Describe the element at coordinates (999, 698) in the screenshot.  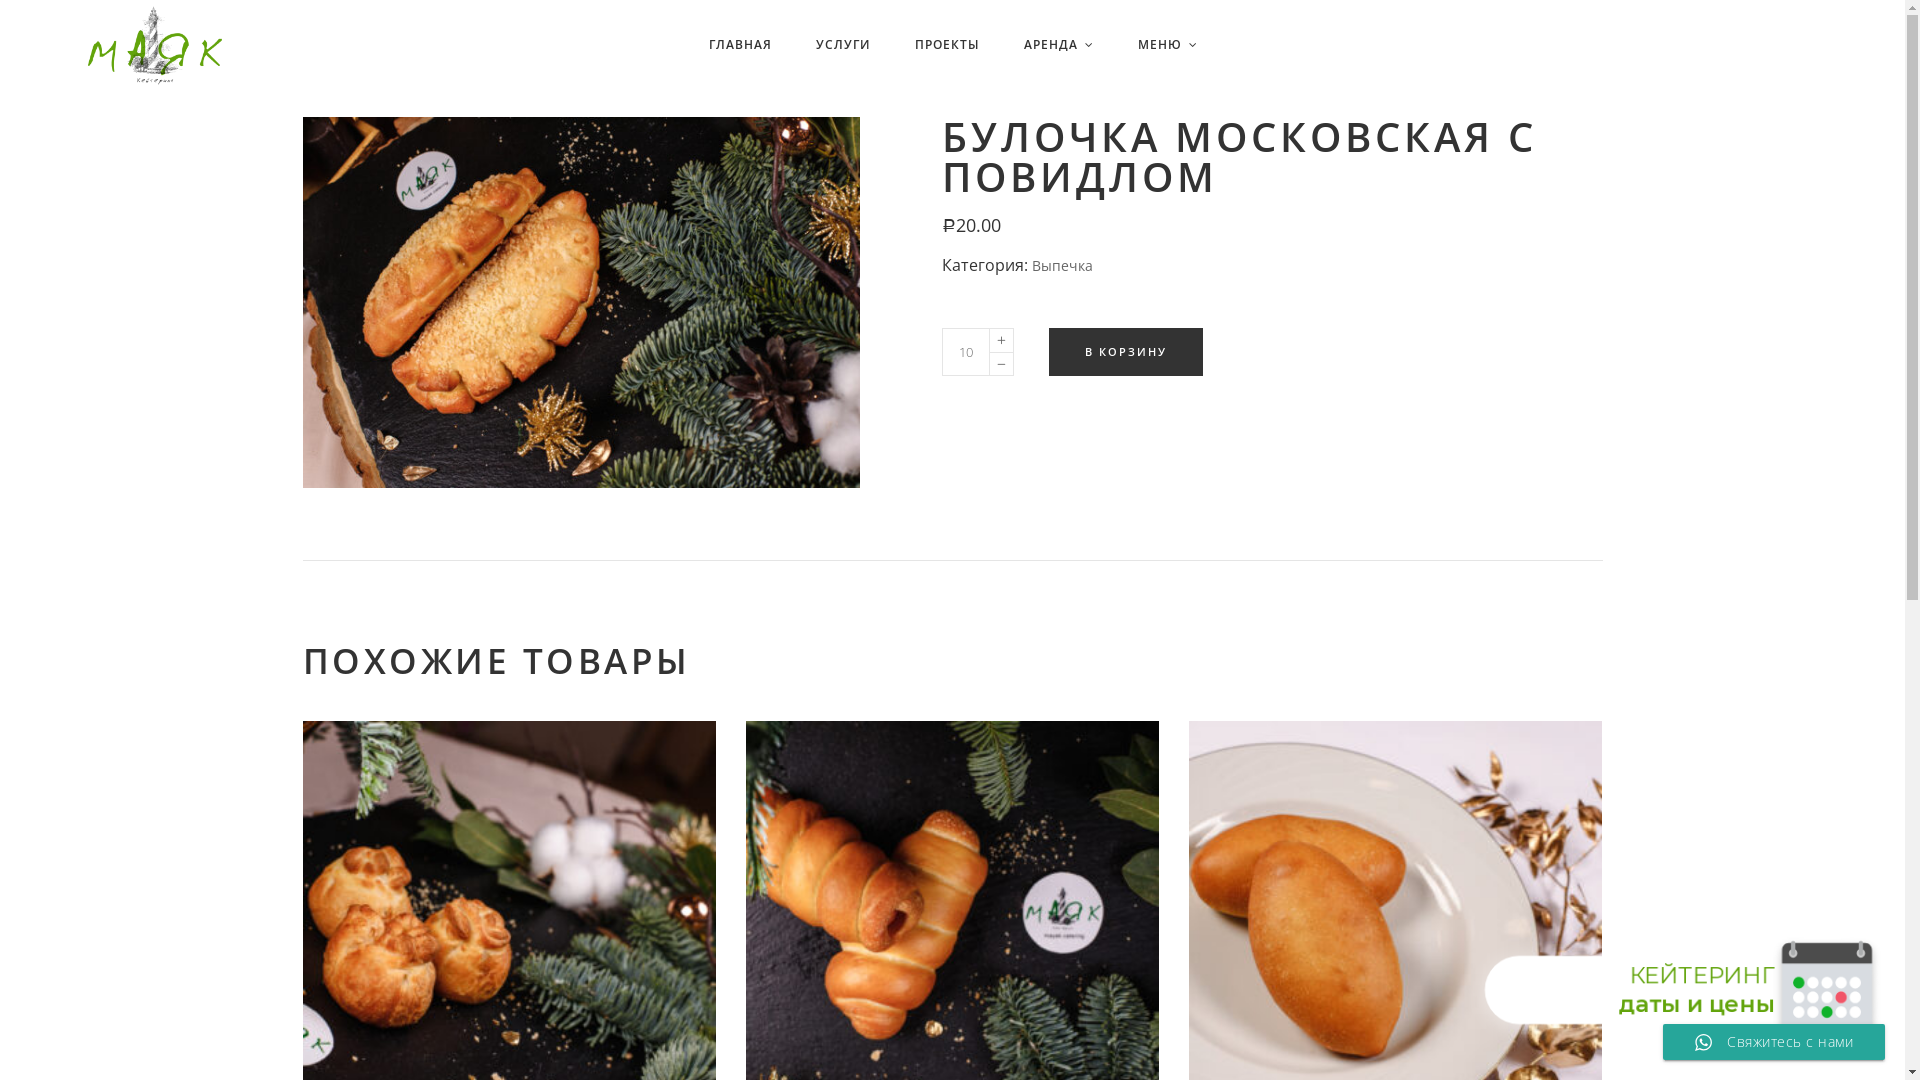
I see `Street food` at that location.